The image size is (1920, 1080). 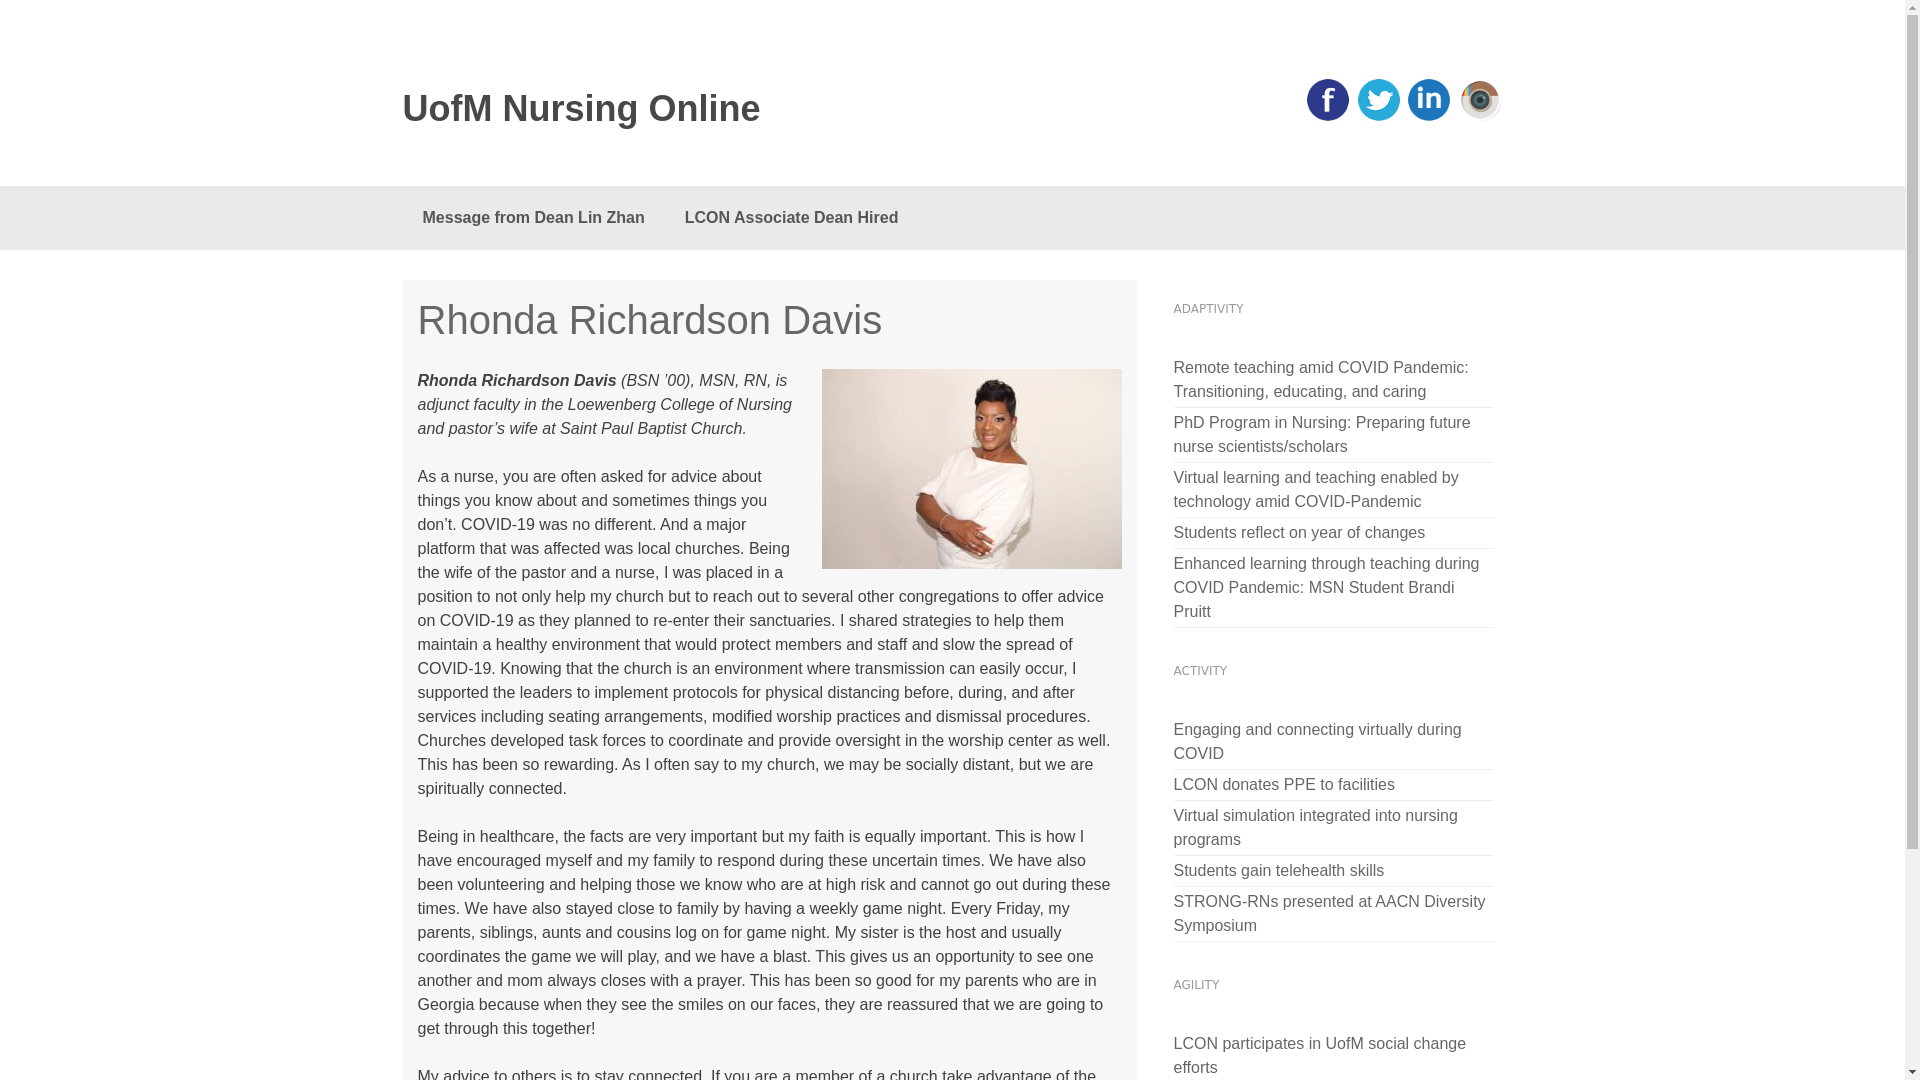 What do you see at coordinates (1333, 1054) in the screenshot?
I see `LCON participates in UofM social change efforts` at bounding box center [1333, 1054].